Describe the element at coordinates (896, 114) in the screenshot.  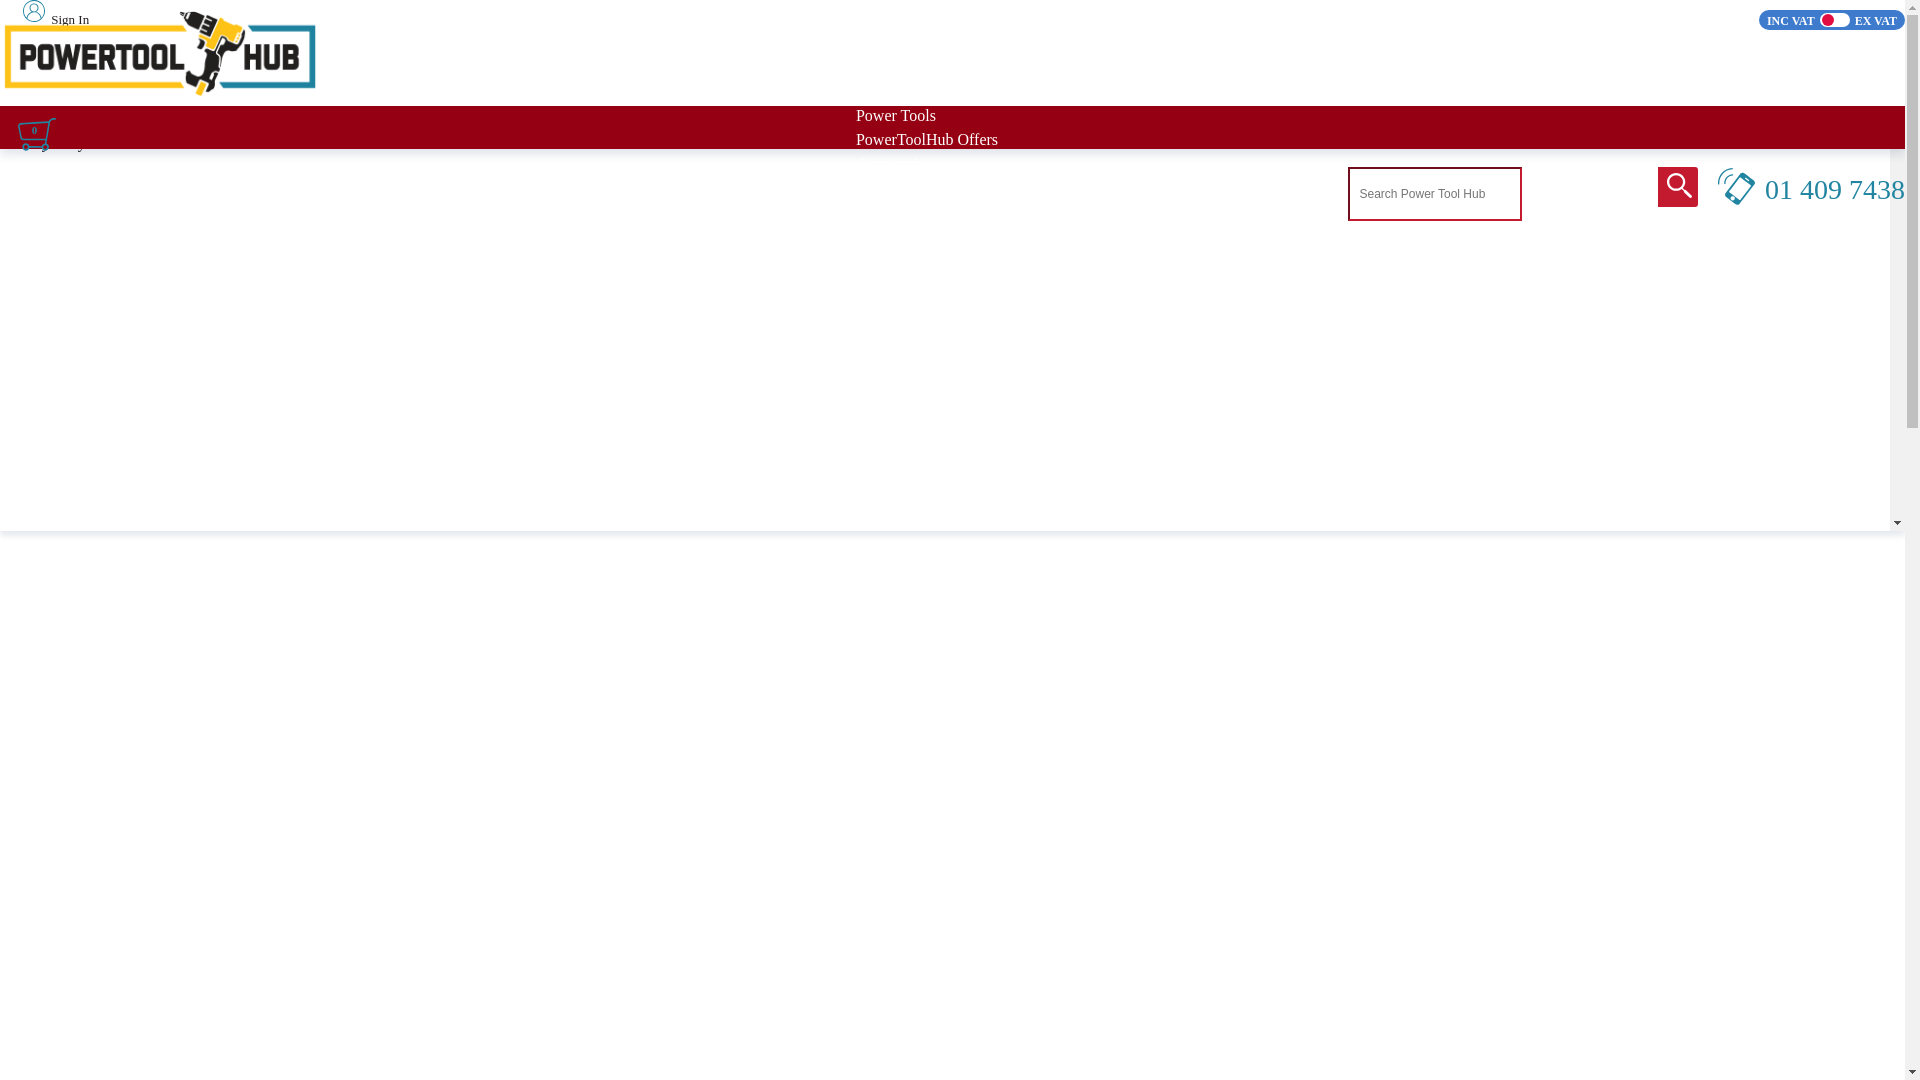
I see `Power Tools` at that location.